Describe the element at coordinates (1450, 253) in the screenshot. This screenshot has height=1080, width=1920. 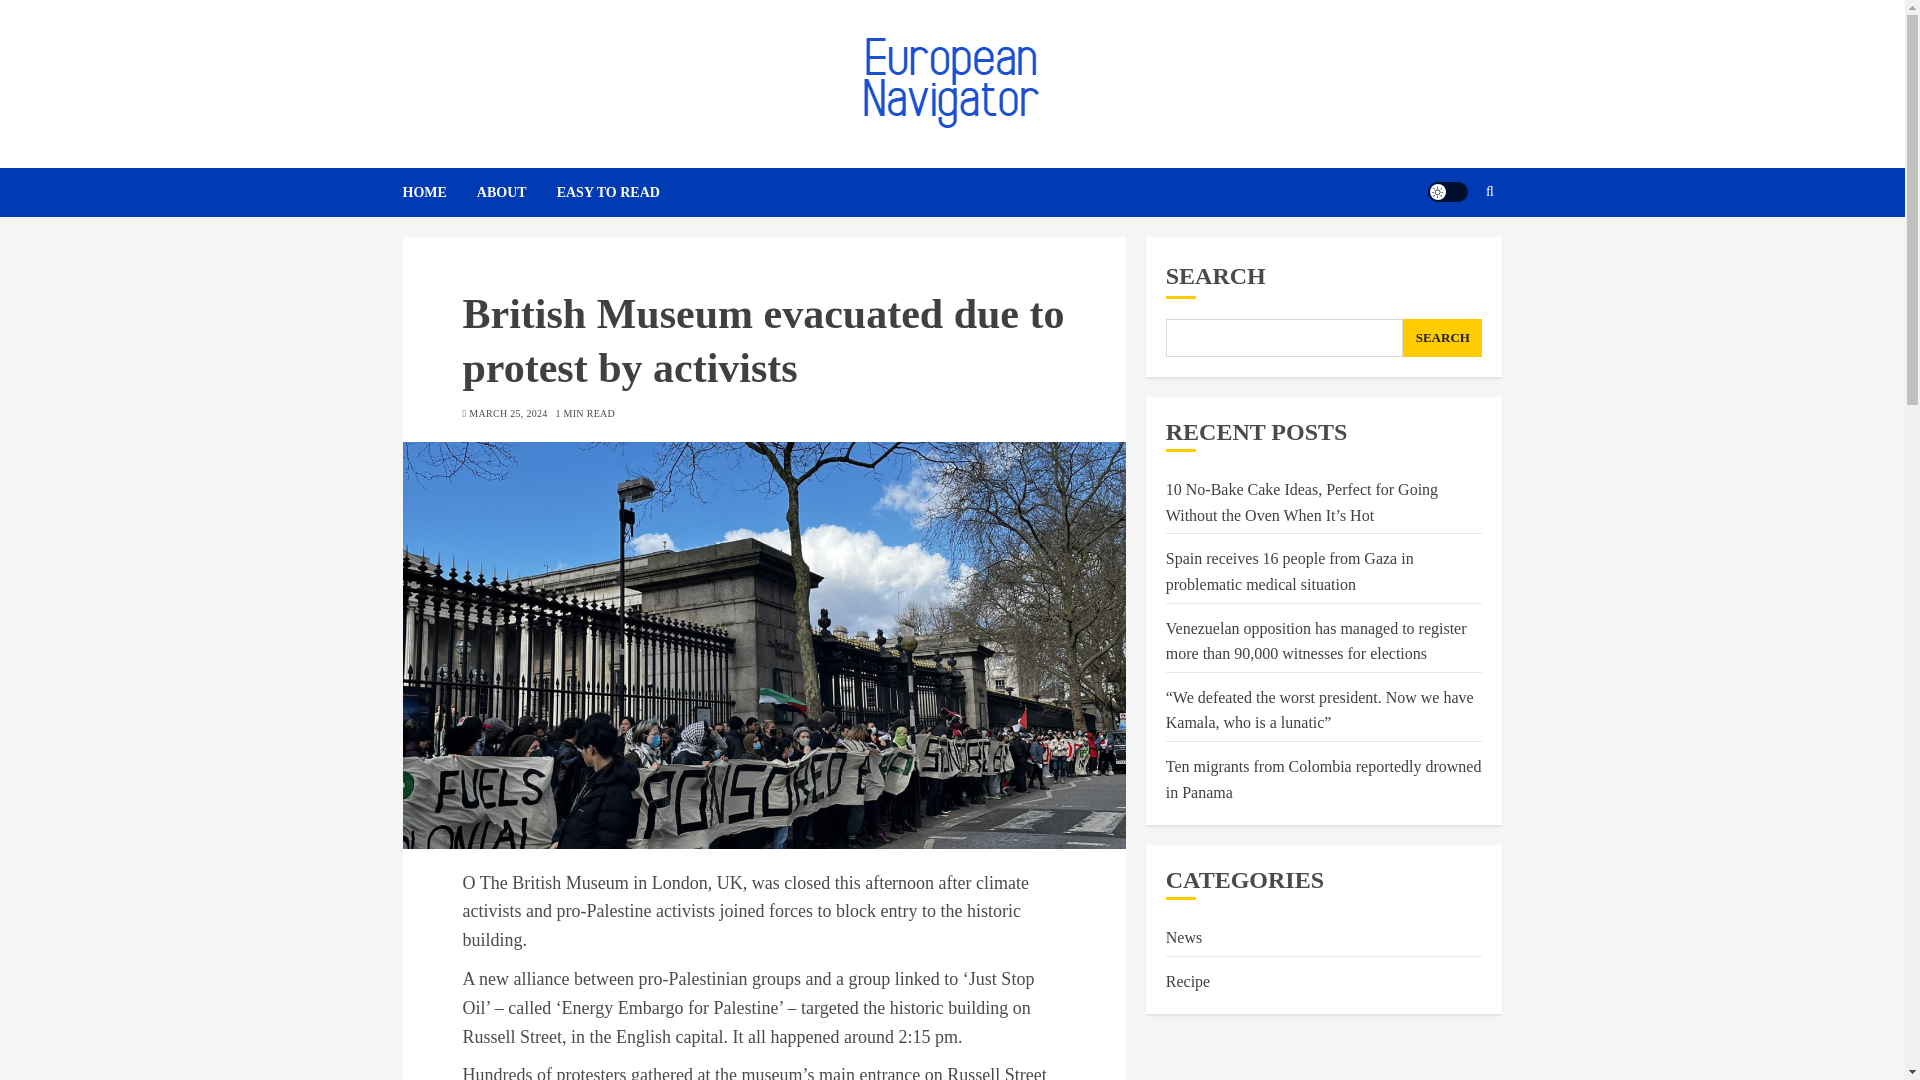
I see `Search` at that location.